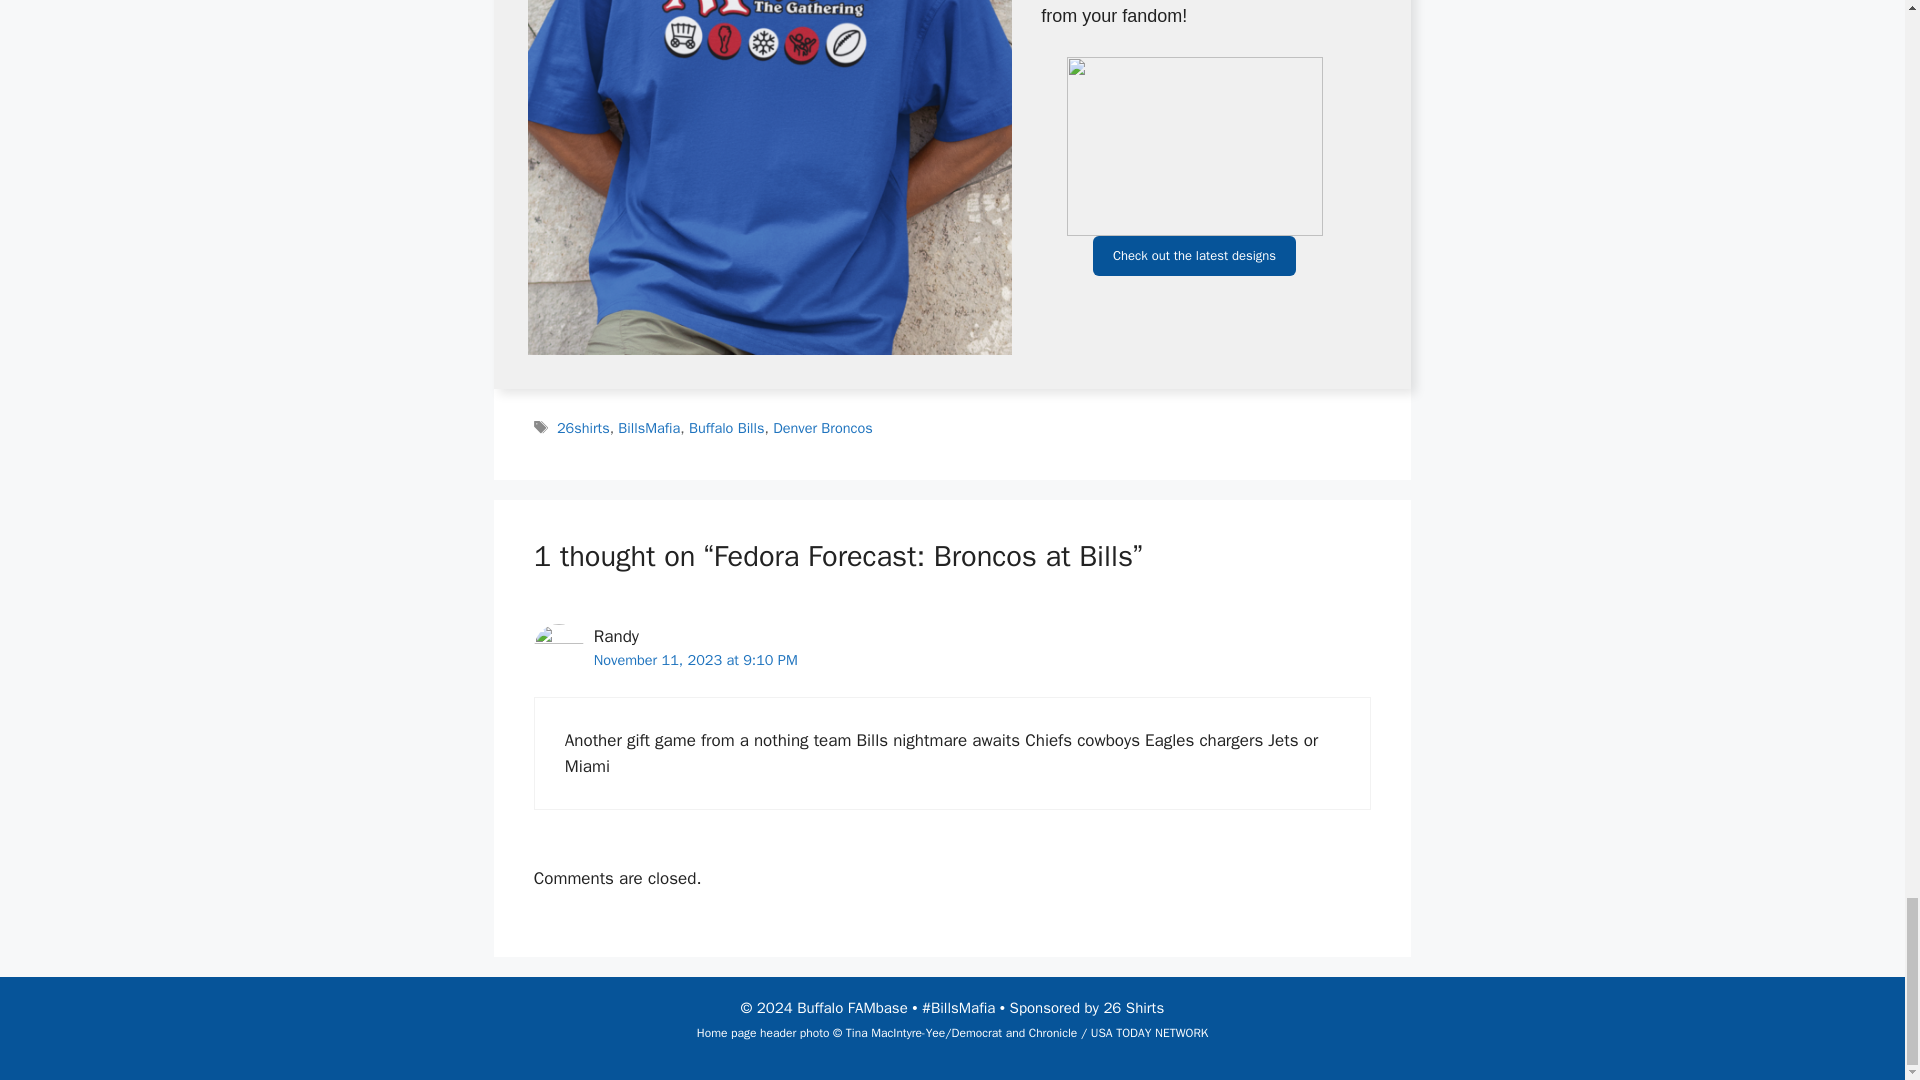 The image size is (1920, 1080). What do you see at coordinates (1194, 256) in the screenshot?
I see `Check out the latest designs` at bounding box center [1194, 256].